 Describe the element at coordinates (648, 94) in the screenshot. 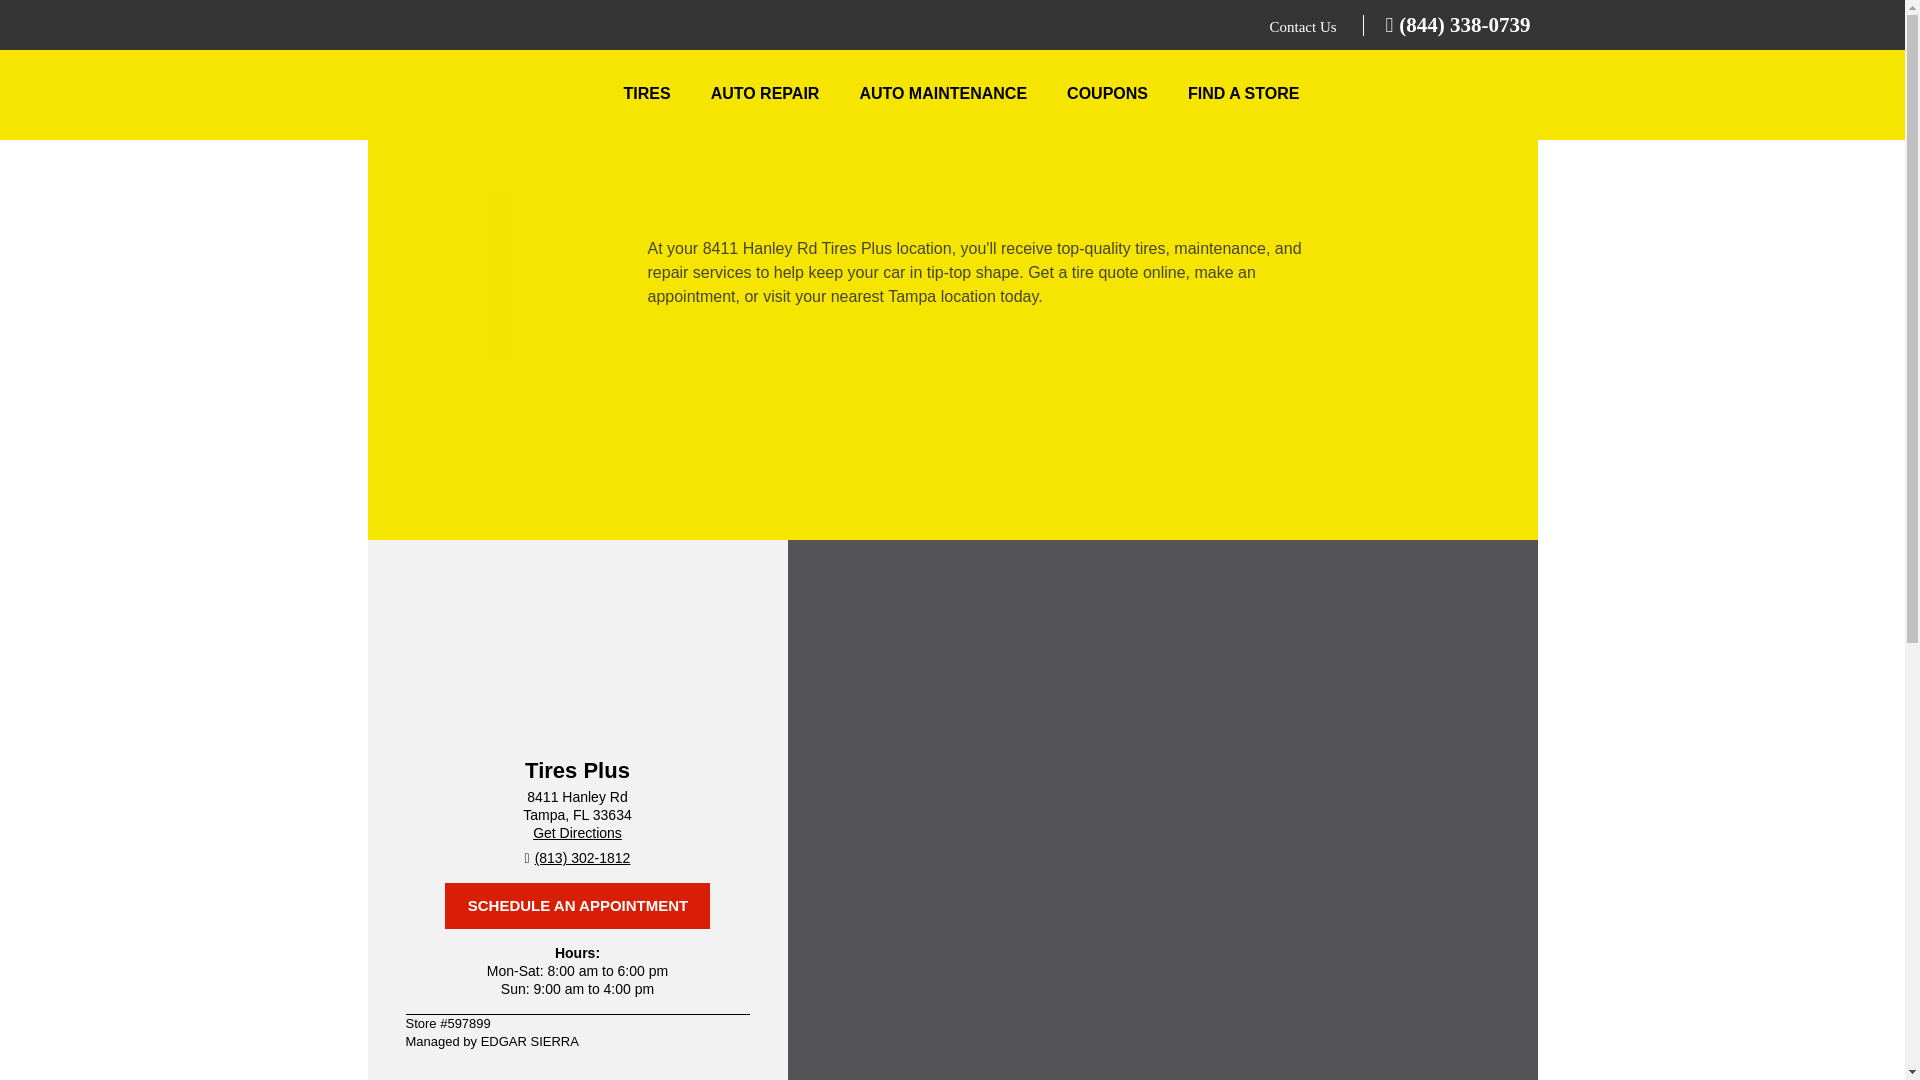

I see `TIRES` at that location.